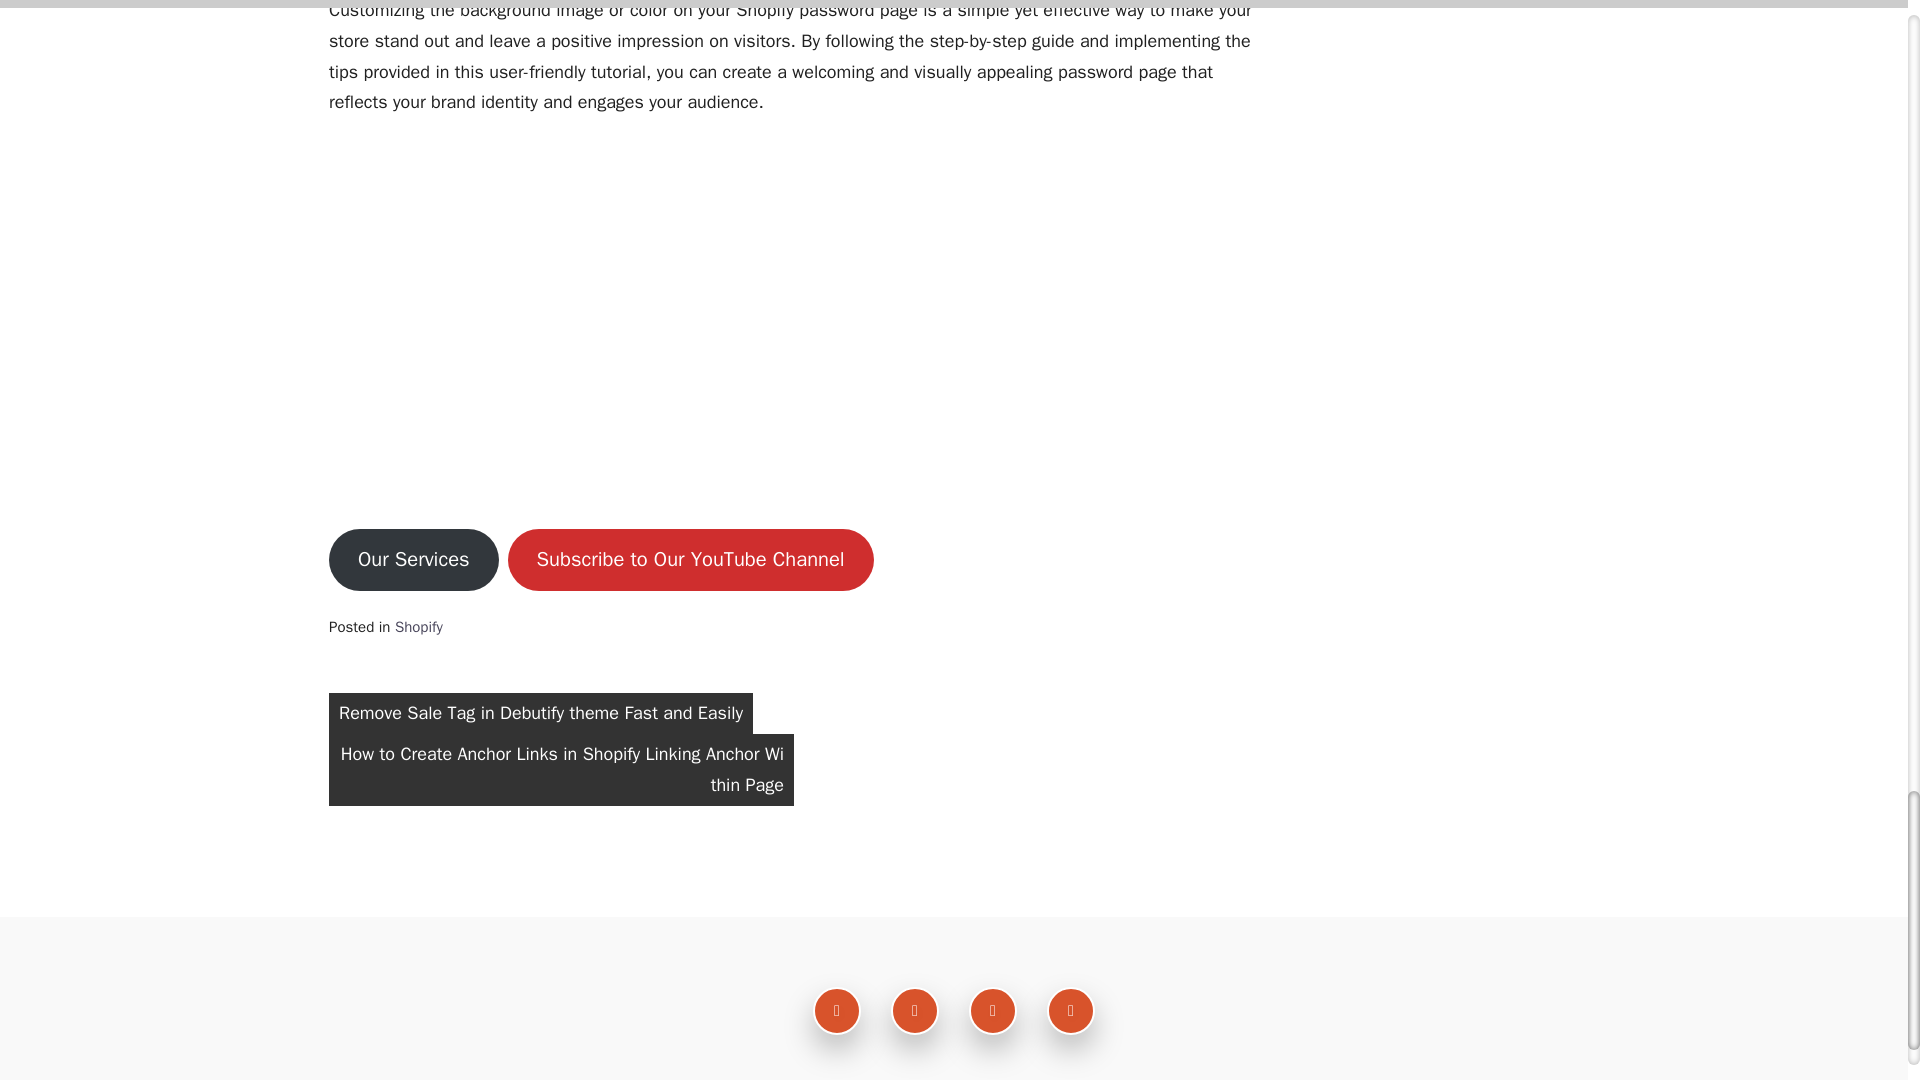 This screenshot has width=1920, height=1080. What do you see at coordinates (690, 560) in the screenshot?
I see `Subscribe to Our YouTube Channel` at bounding box center [690, 560].